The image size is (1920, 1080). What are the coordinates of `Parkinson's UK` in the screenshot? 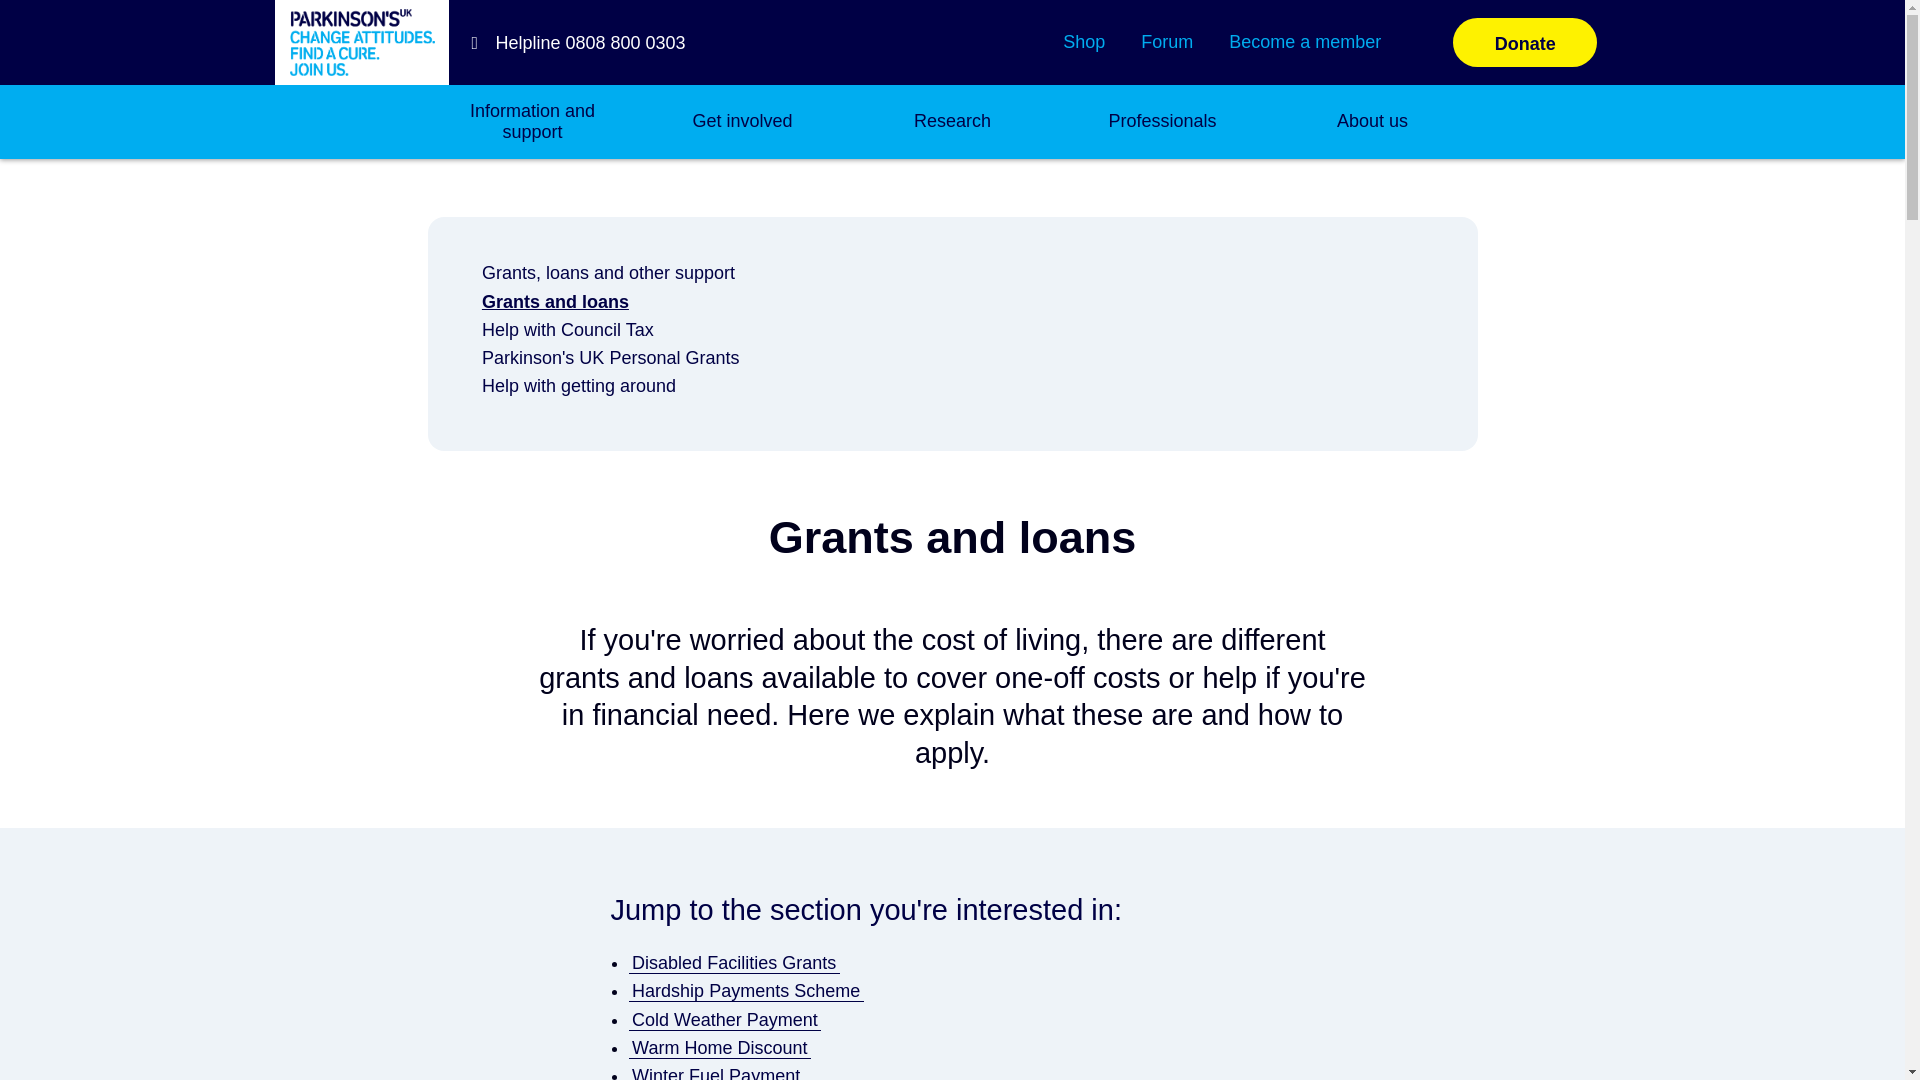 It's located at (362, 41).